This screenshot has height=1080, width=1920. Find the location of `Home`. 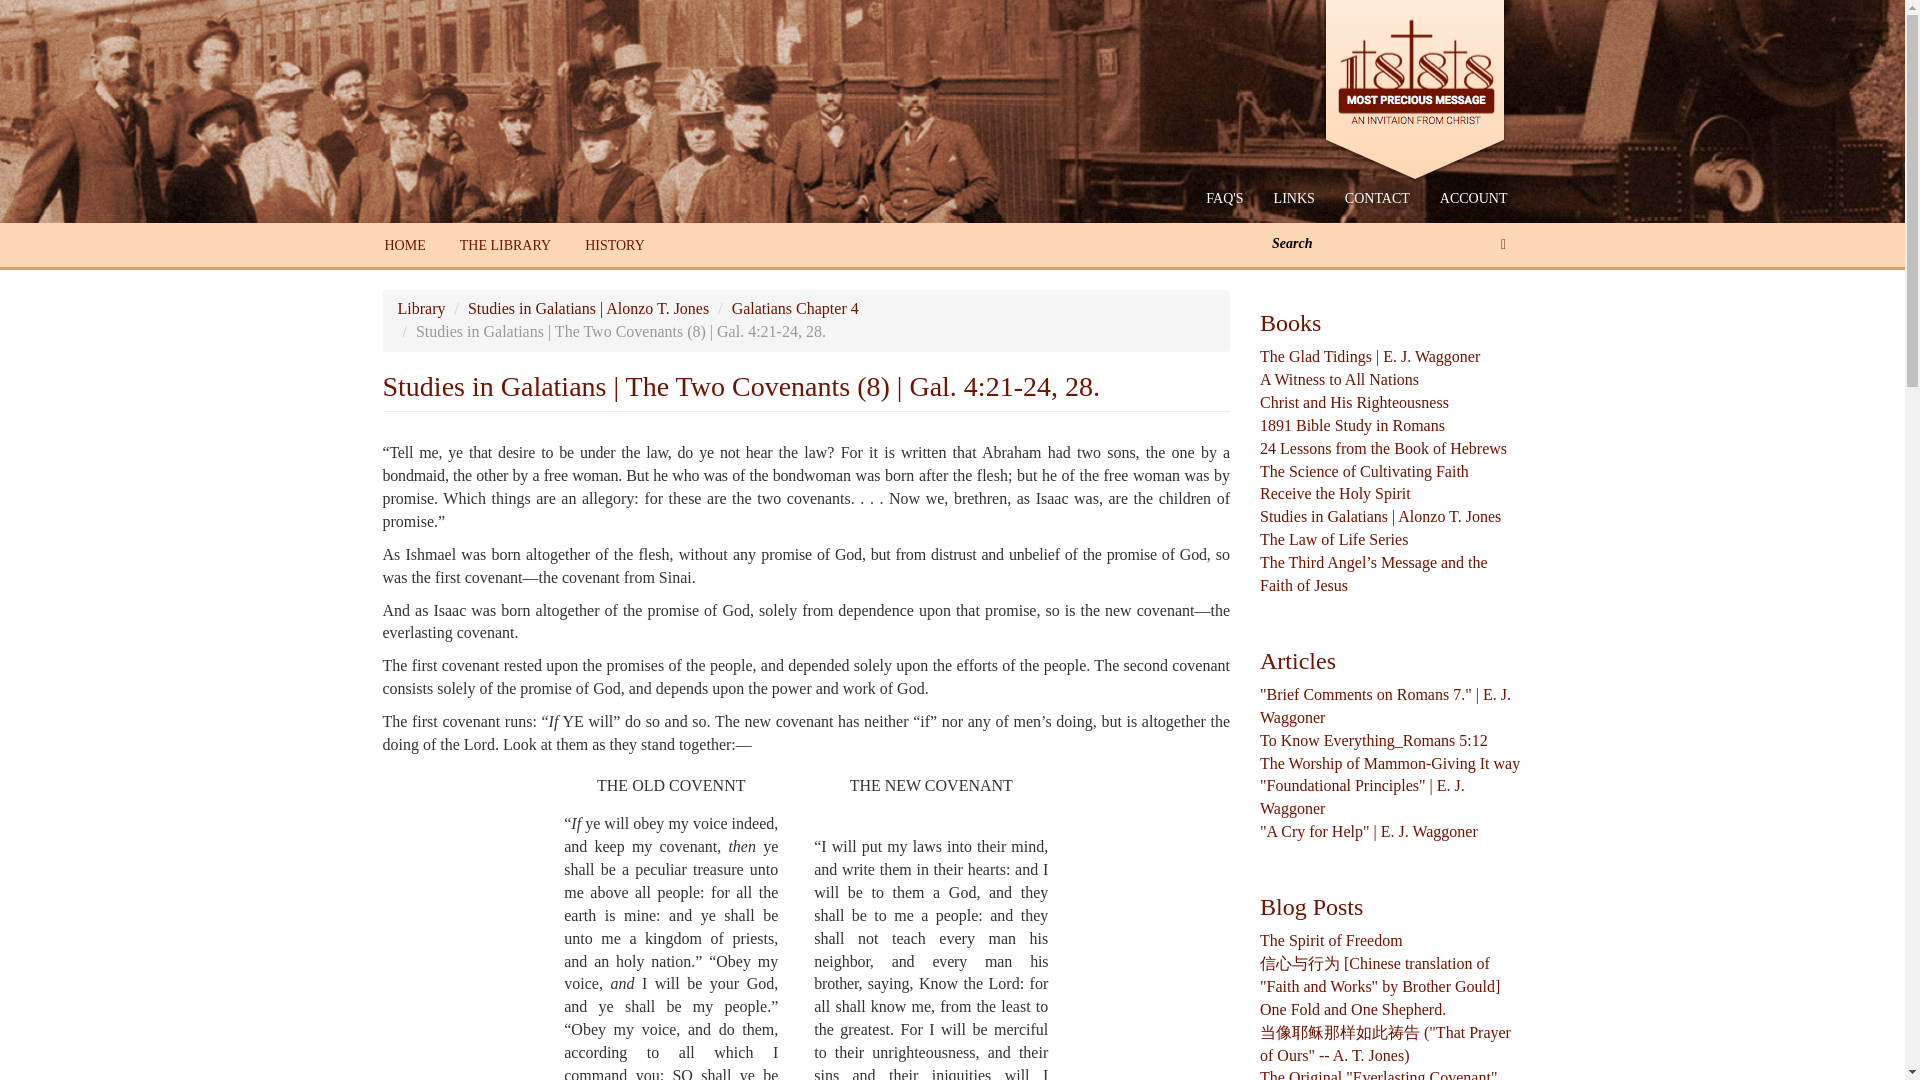

Home is located at coordinates (1422, 92).